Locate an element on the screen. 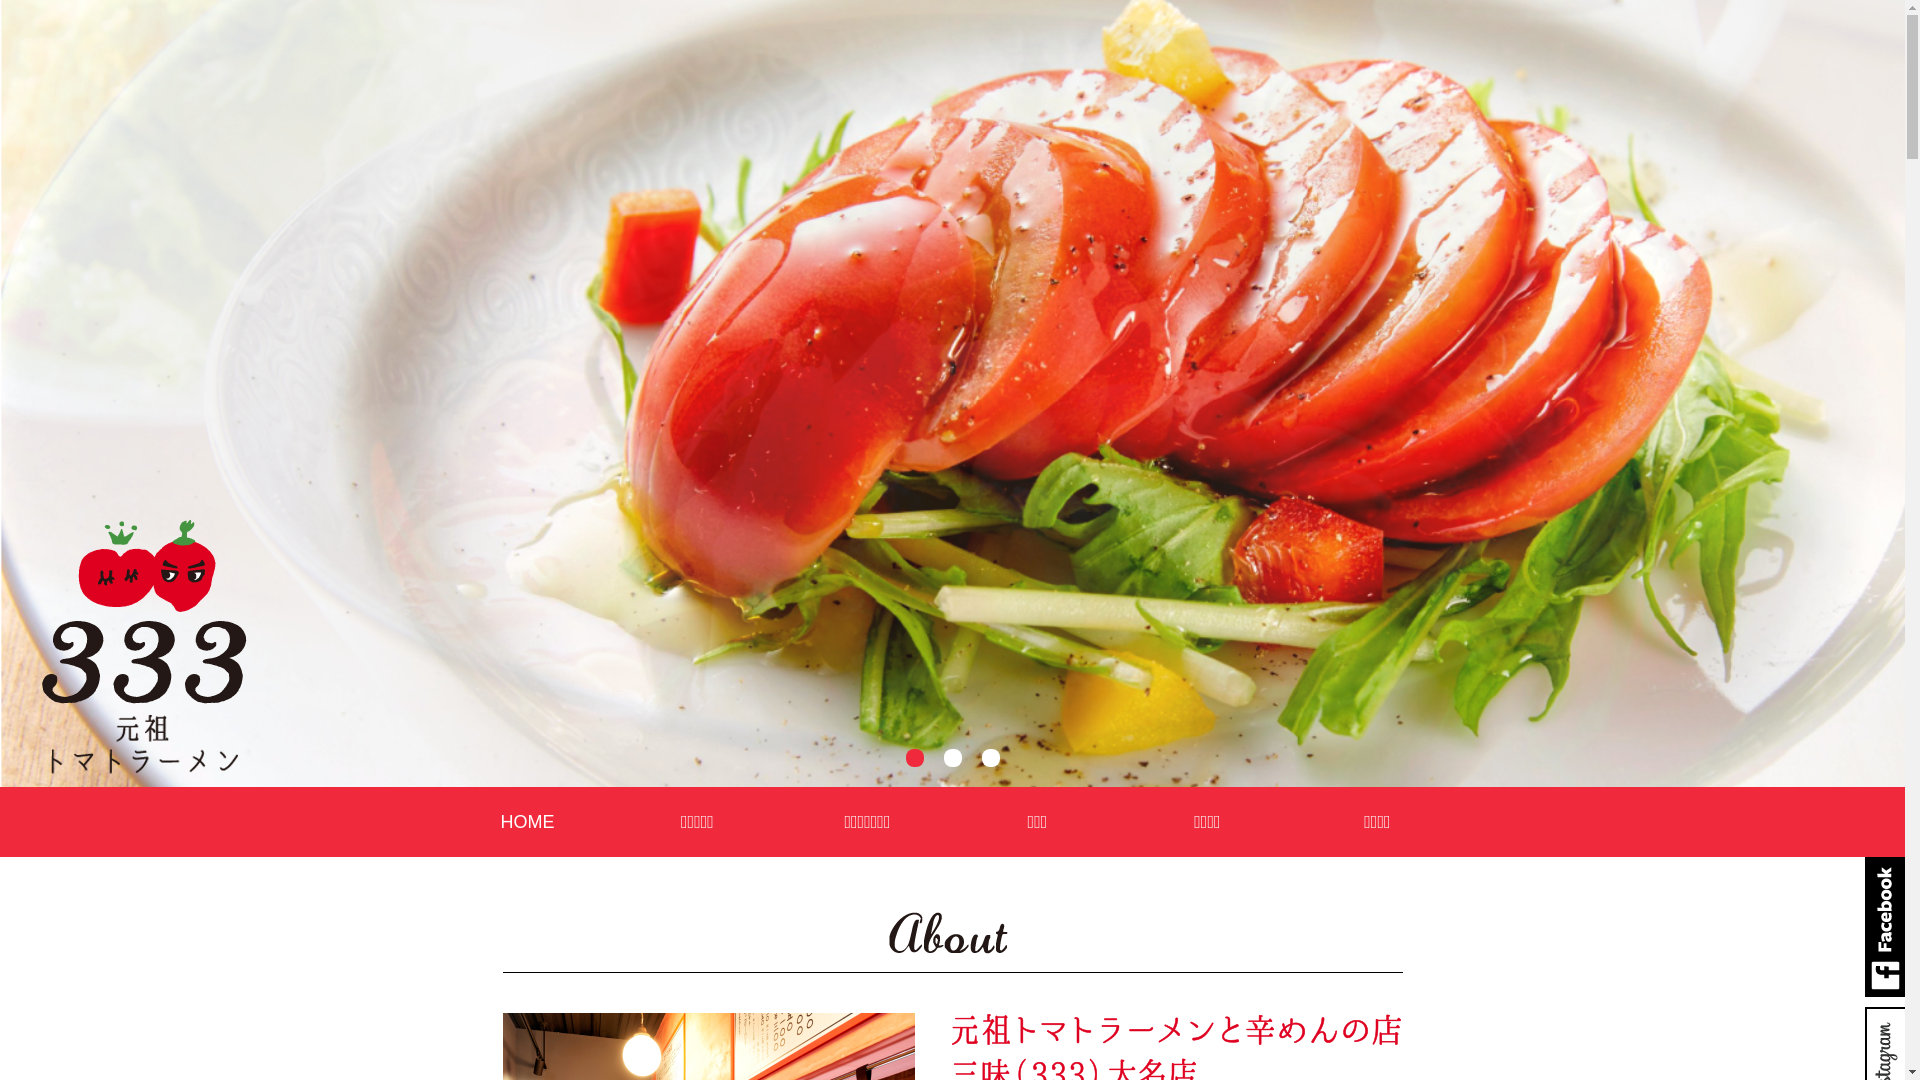  2 is located at coordinates (953, 758).